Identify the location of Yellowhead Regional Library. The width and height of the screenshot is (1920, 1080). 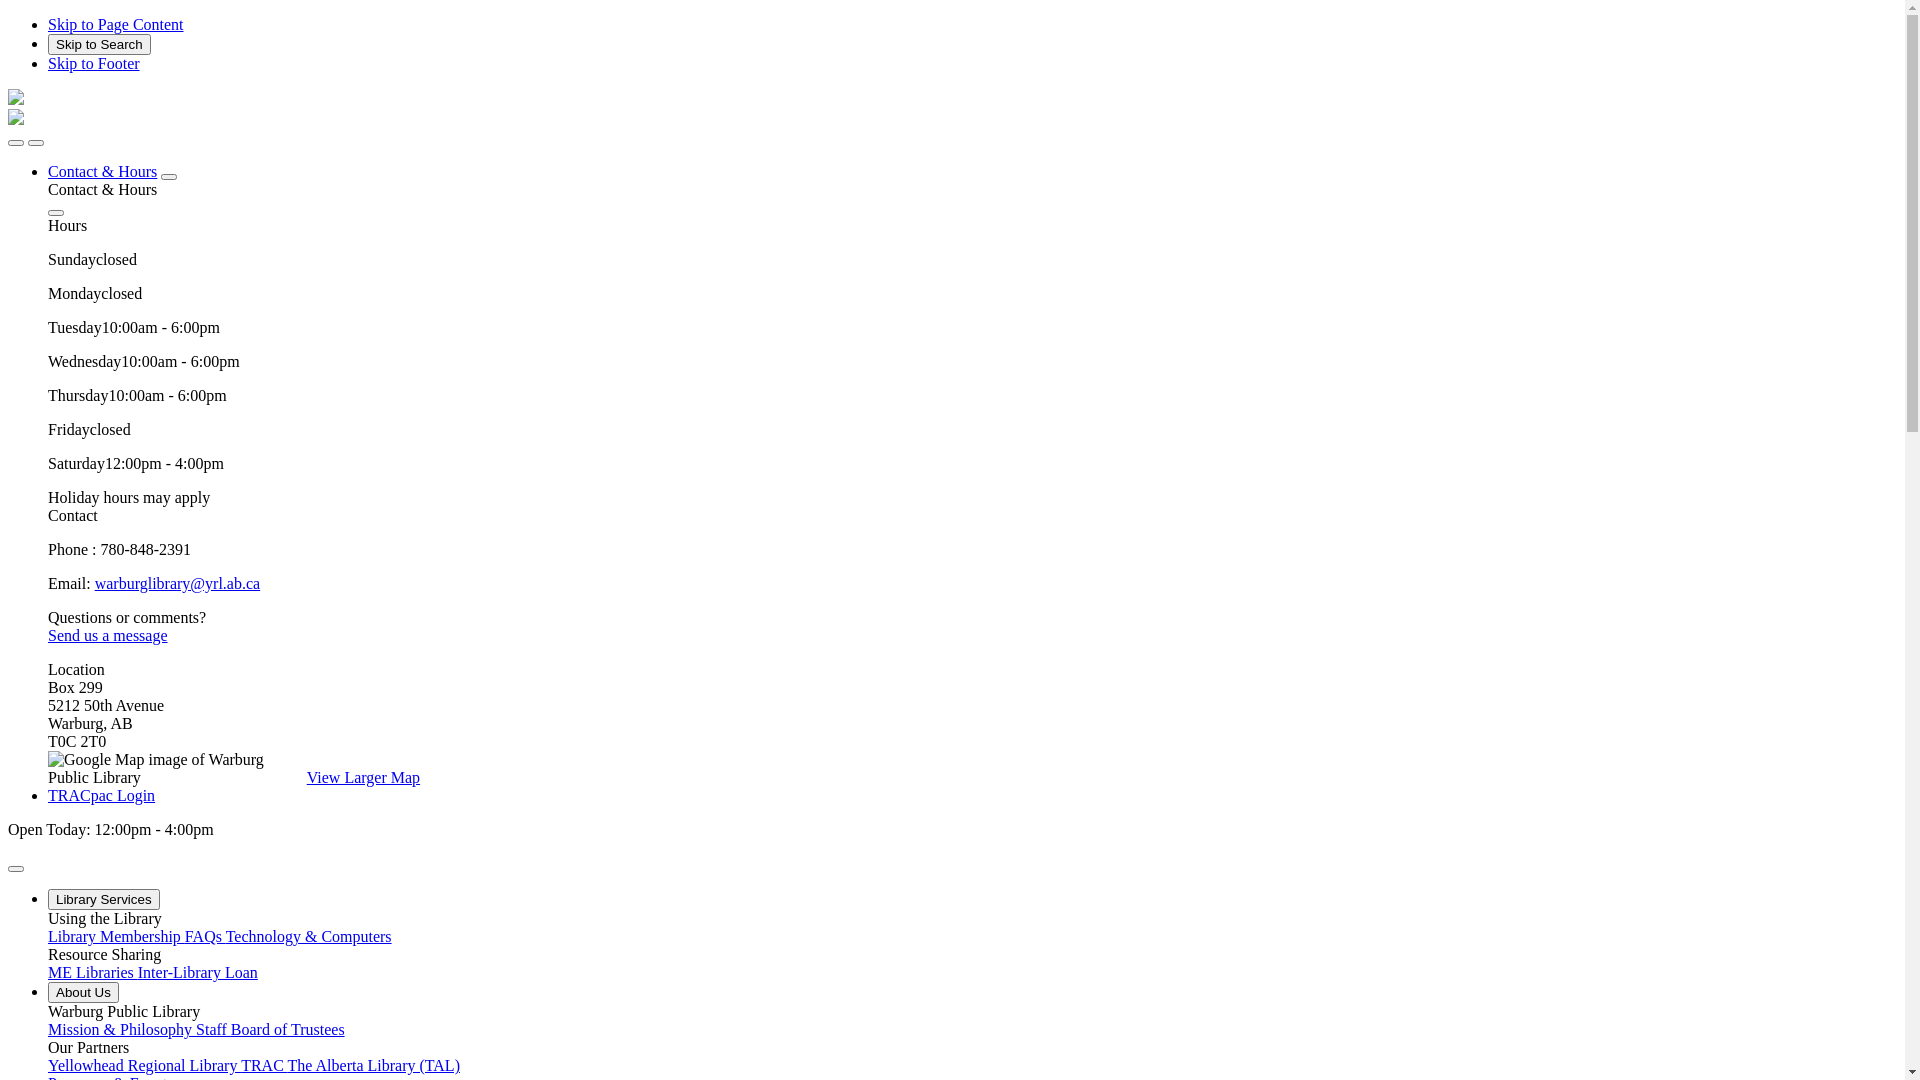
(144, 1066).